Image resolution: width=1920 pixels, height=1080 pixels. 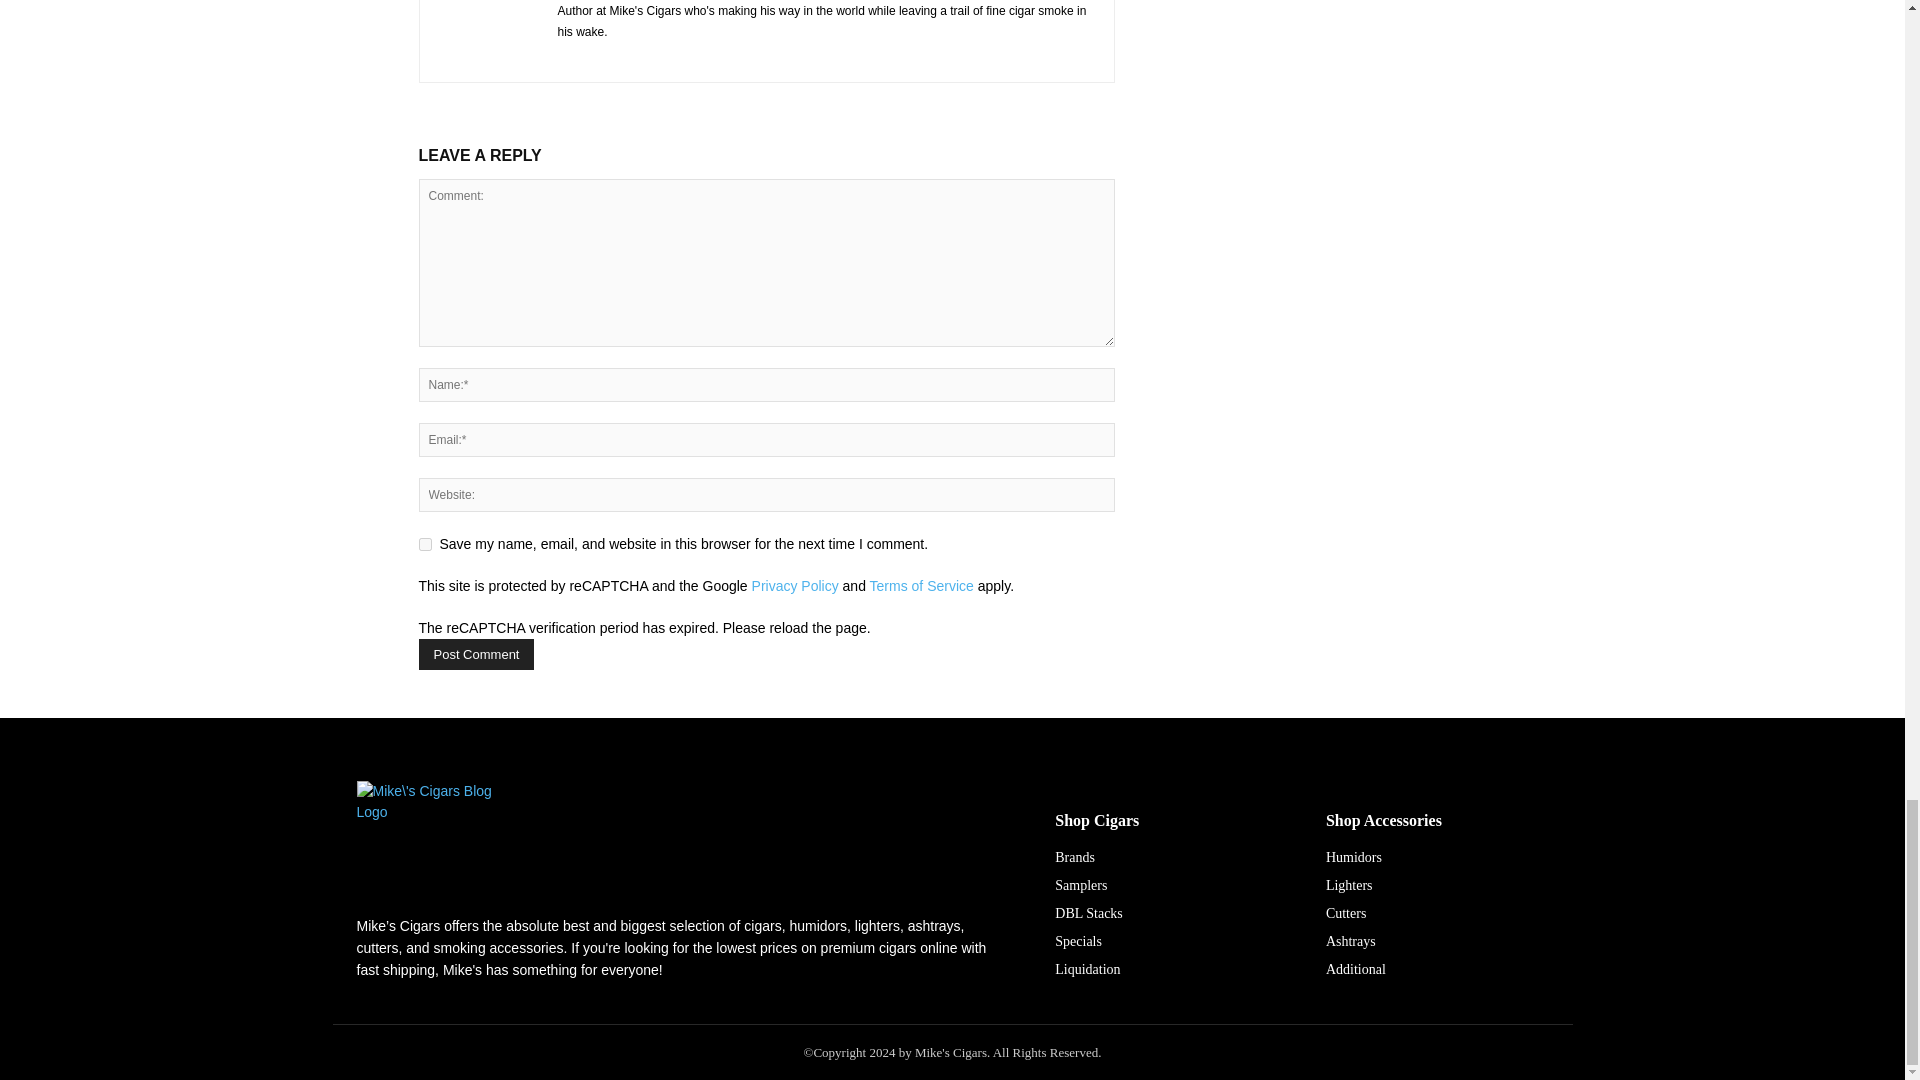 I want to click on Post Comment, so click(x=476, y=654).